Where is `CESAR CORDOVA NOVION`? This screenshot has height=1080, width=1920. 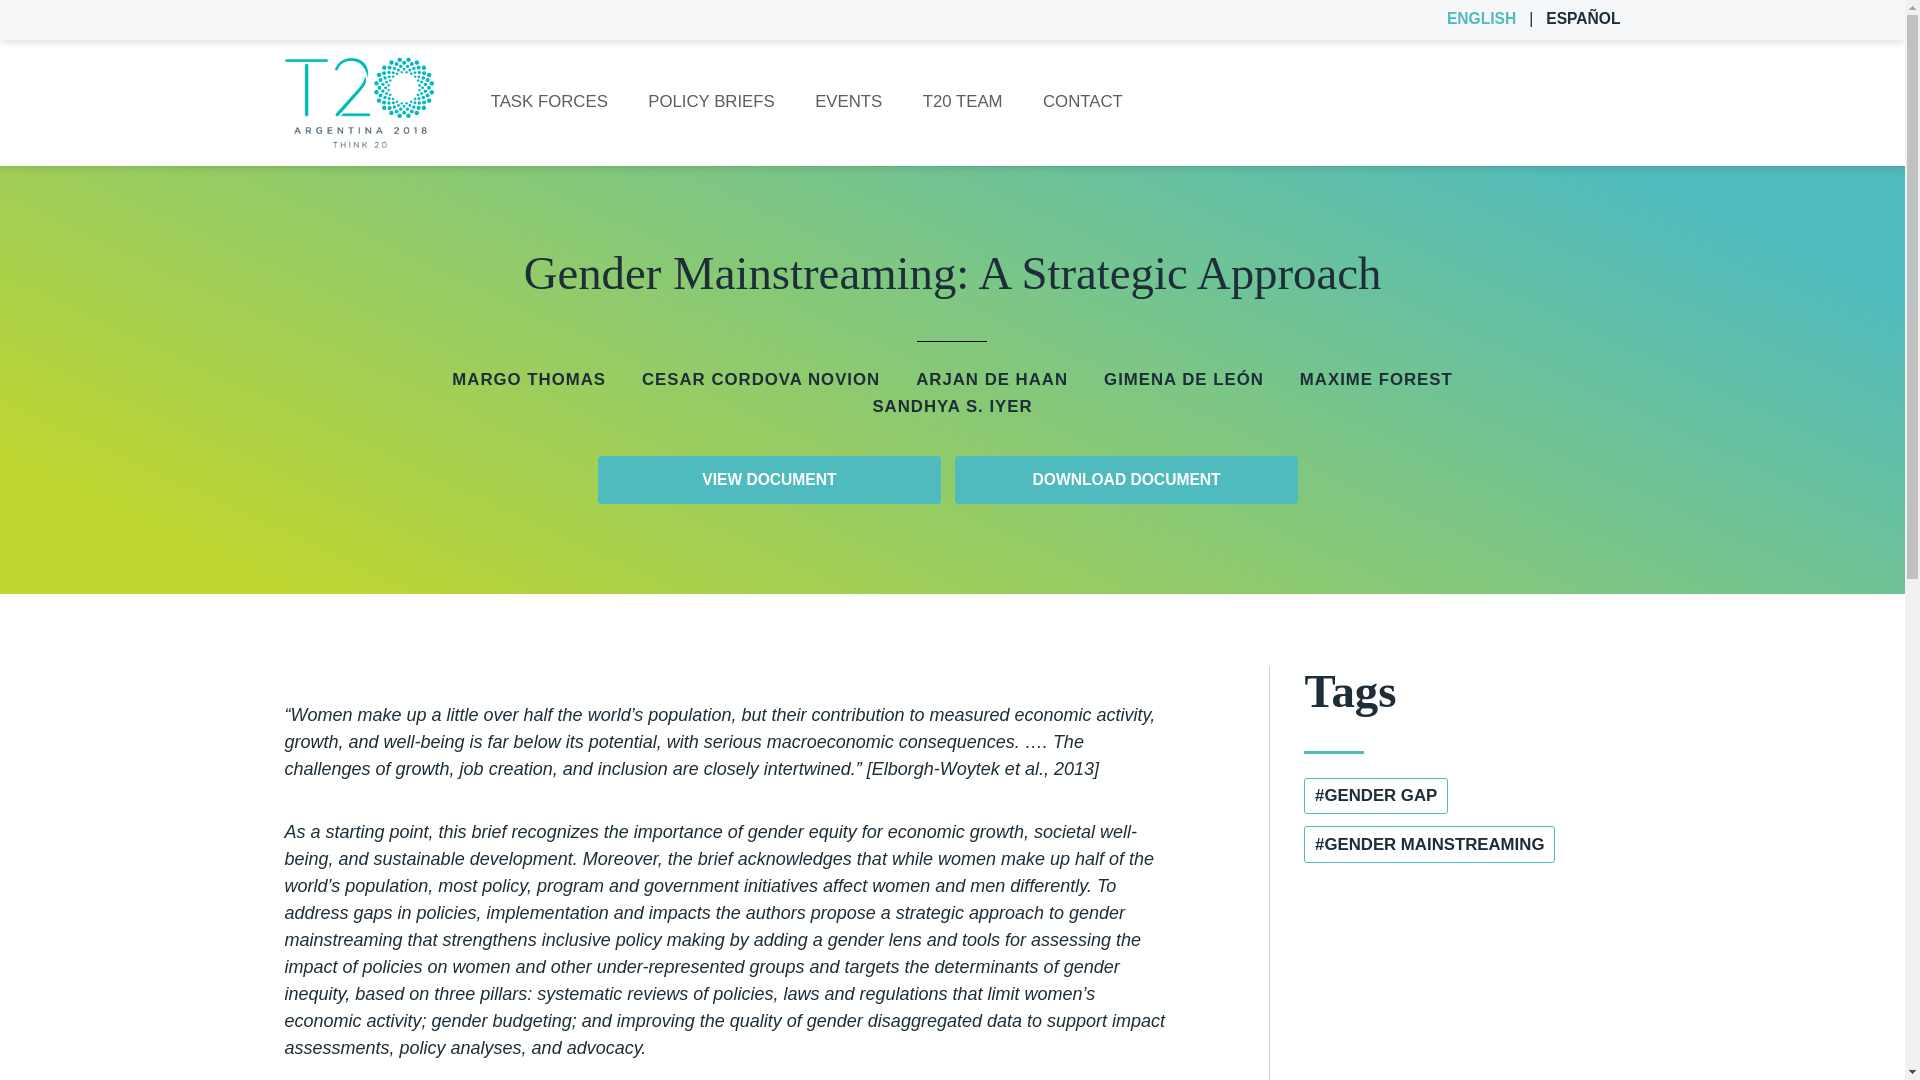 CESAR CORDOVA NOVION is located at coordinates (760, 380).